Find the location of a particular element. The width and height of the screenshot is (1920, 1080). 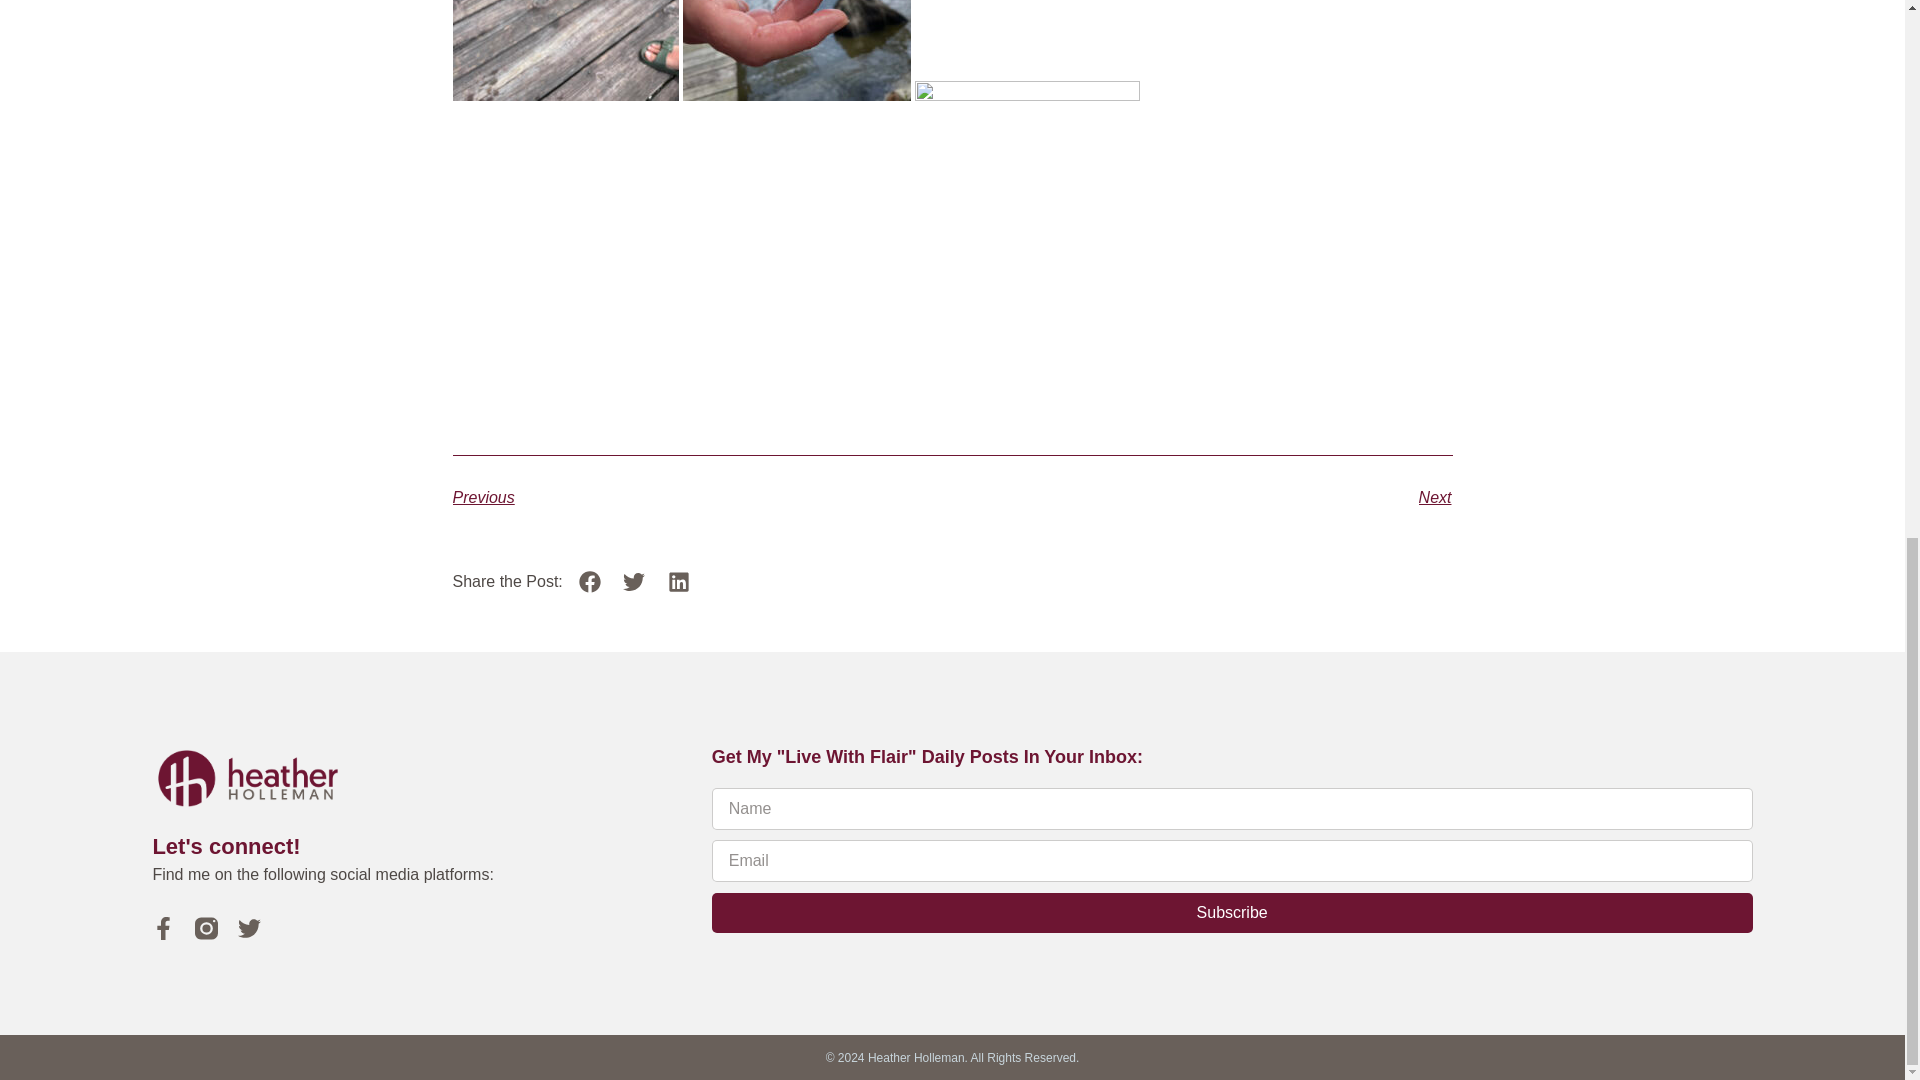

Previous is located at coordinates (702, 498).